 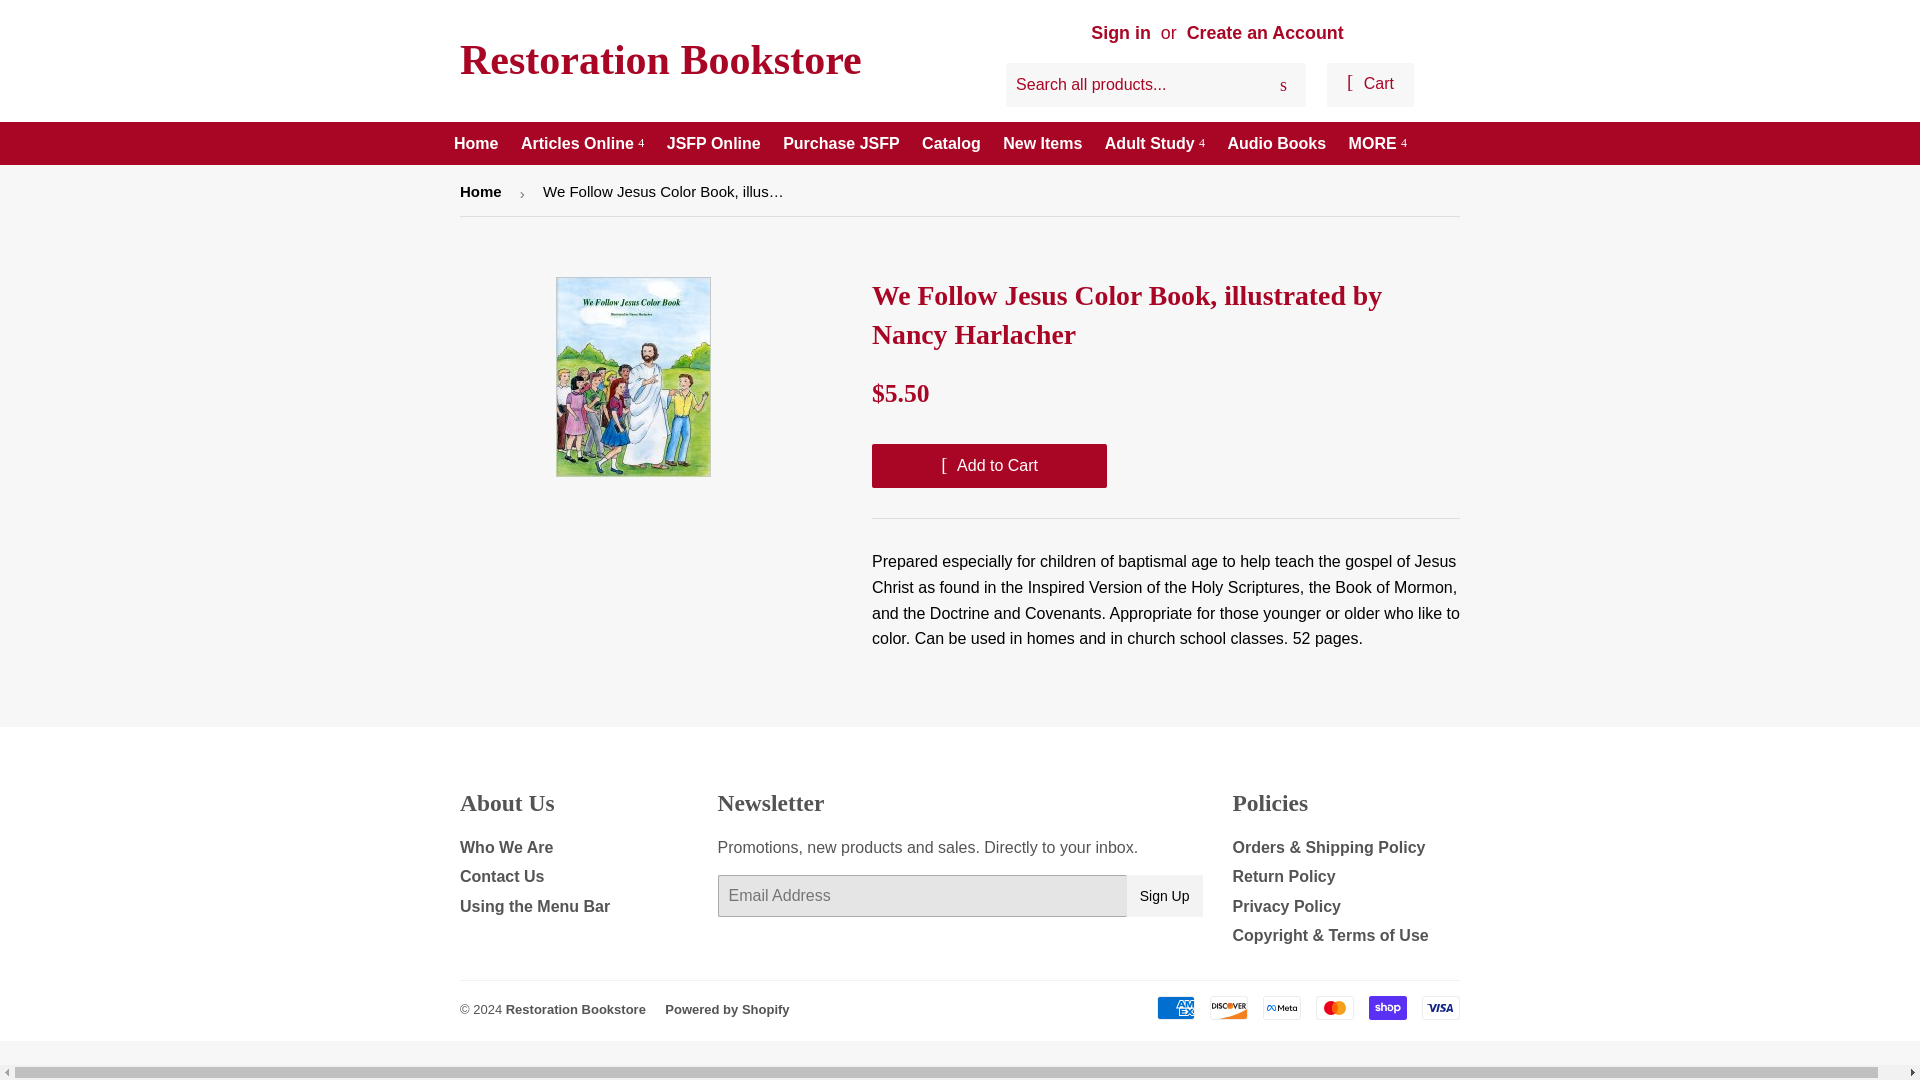 What do you see at coordinates (1388, 1007) in the screenshot?
I see `Shop Pay` at bounding box center [1388, 1007].